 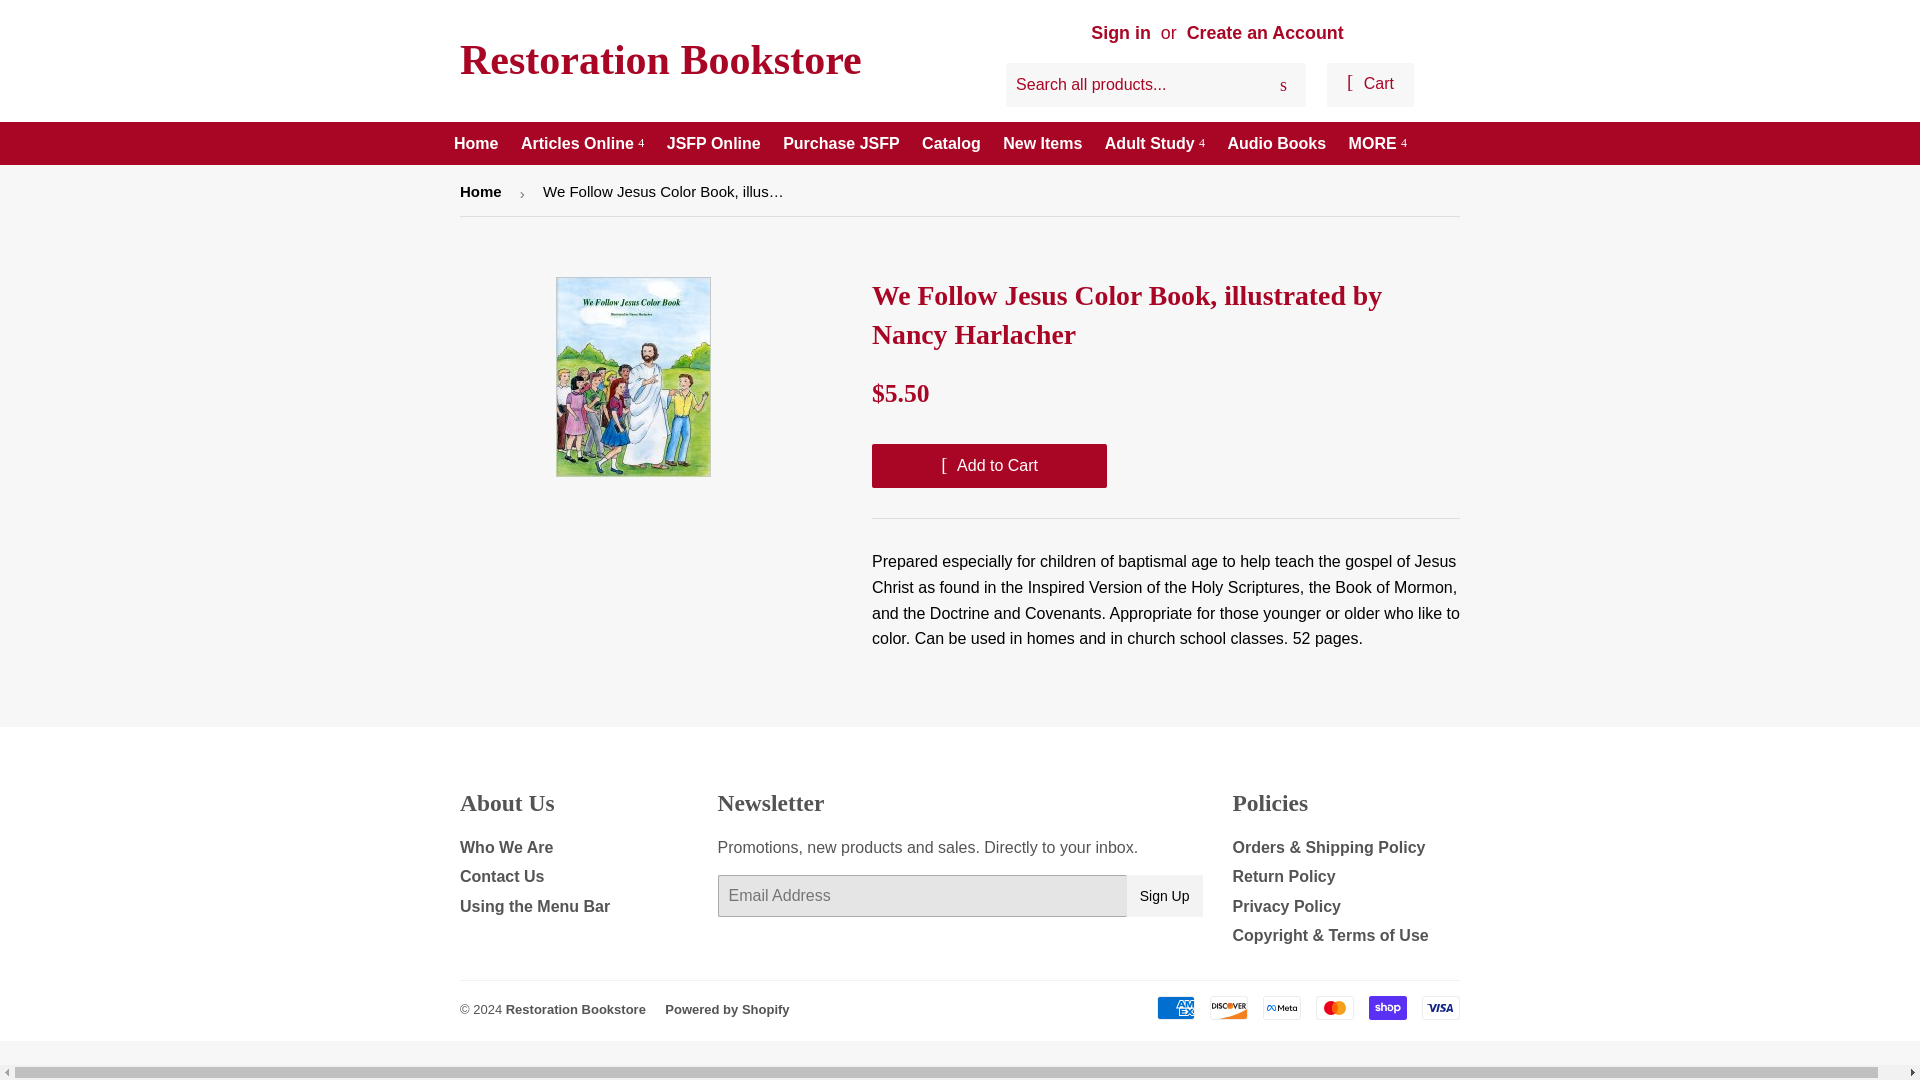 What do you see at coordinates (1388, 1007) in the screenshot?
I see `Shop Pay` at bounding box center [1388, 1007].